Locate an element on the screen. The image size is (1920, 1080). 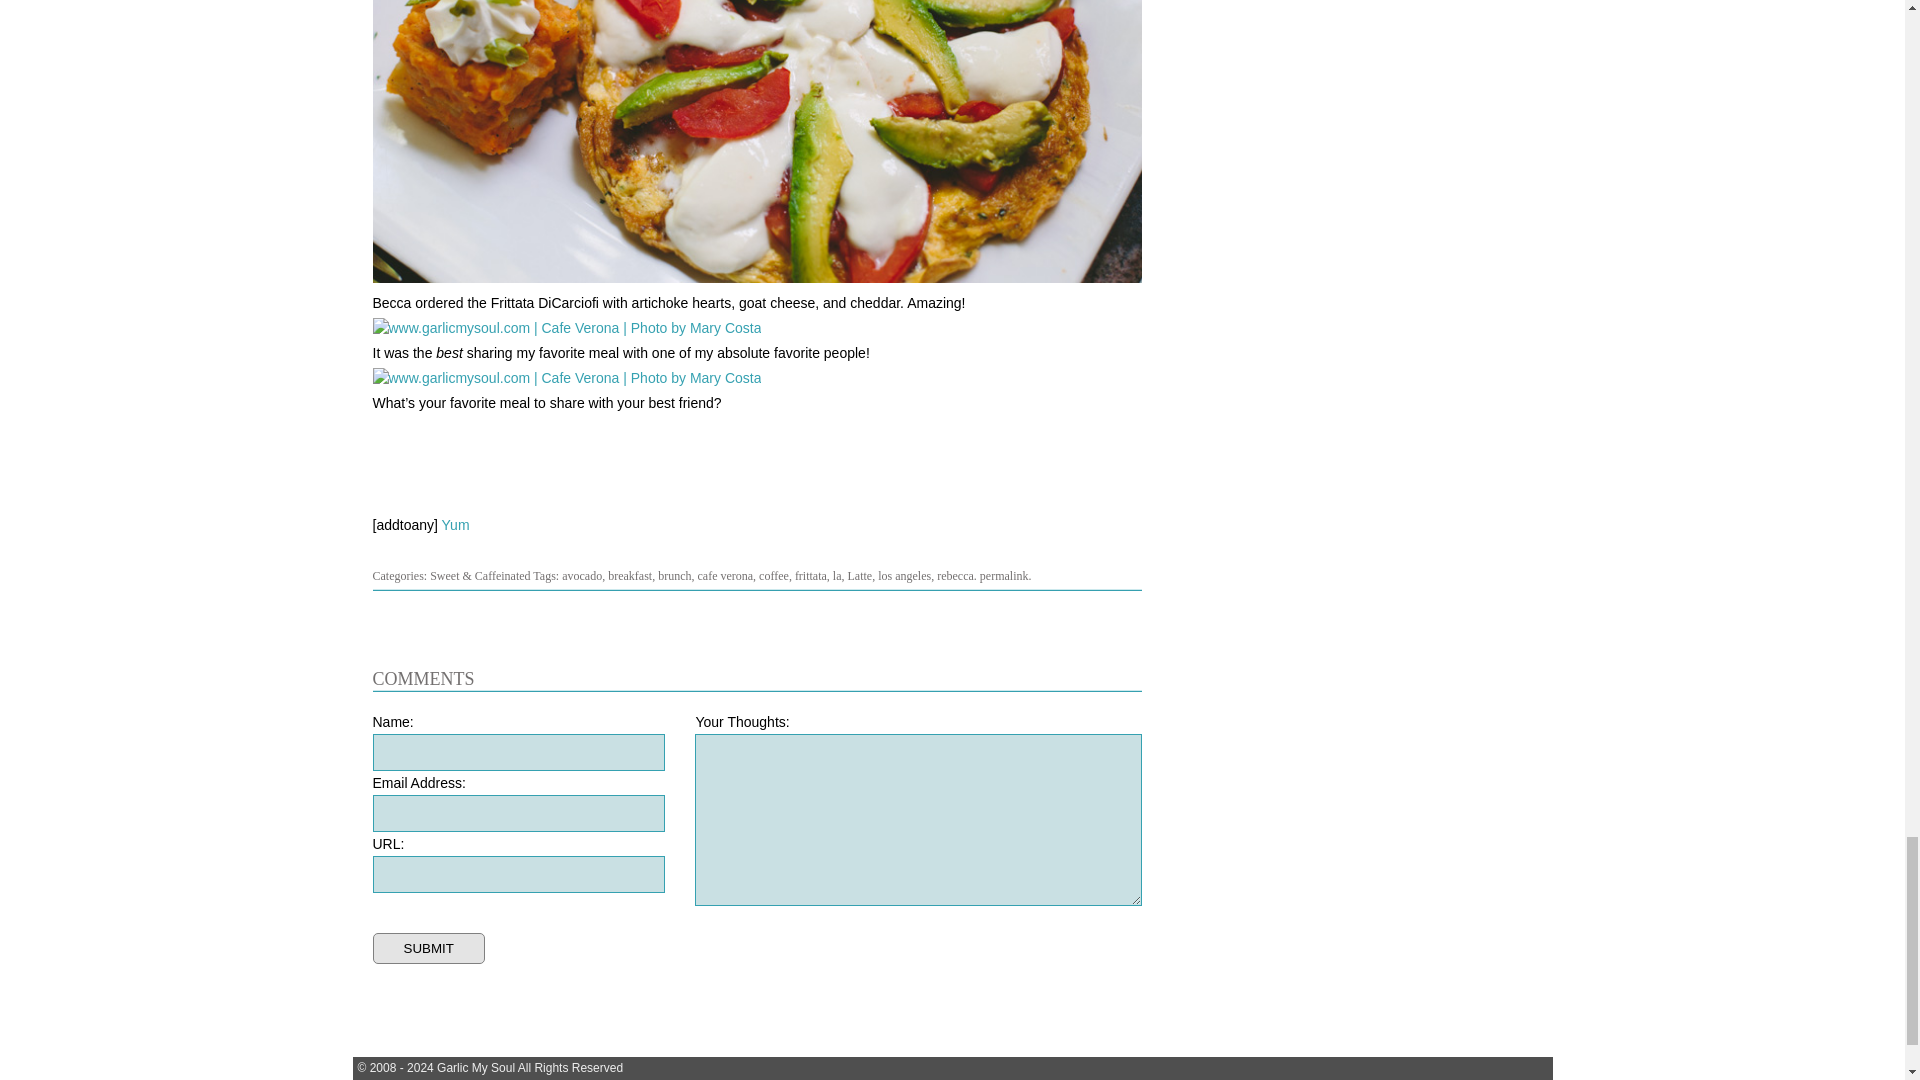
avocado is located at coordinates (582, 576).